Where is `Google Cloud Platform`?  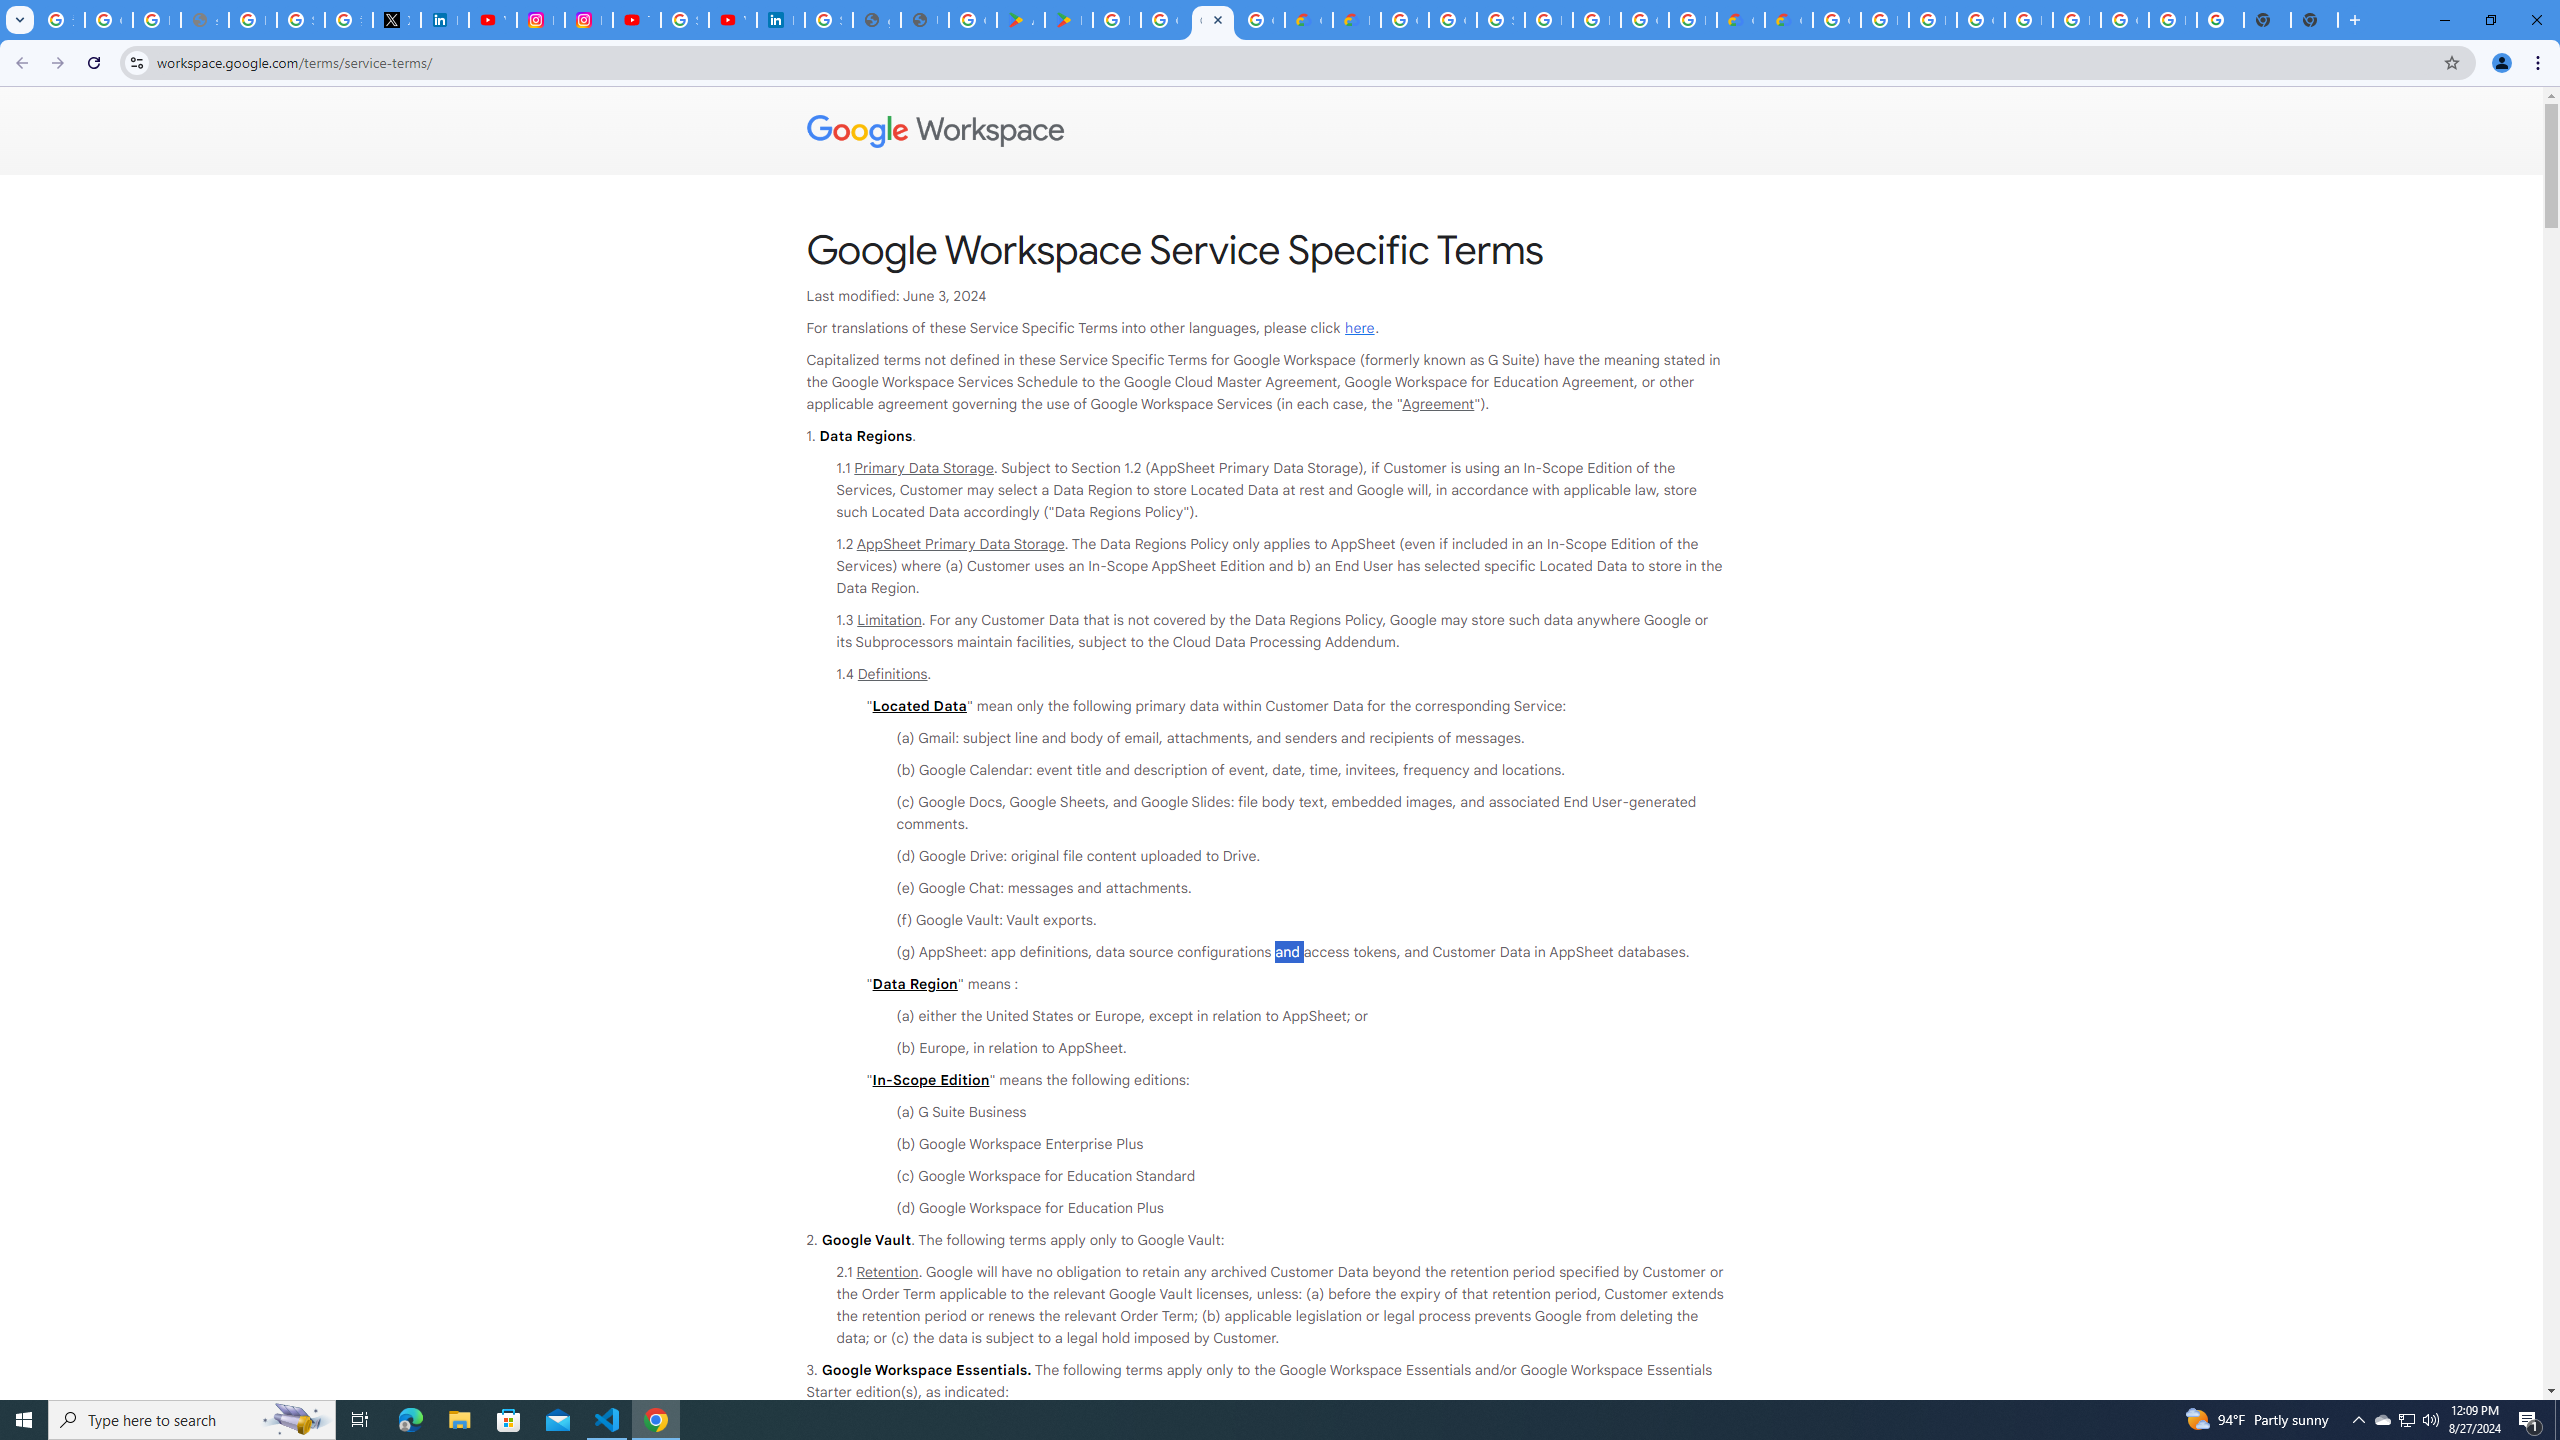
Google Cloud Platform is located at coordinates (1644, 20).